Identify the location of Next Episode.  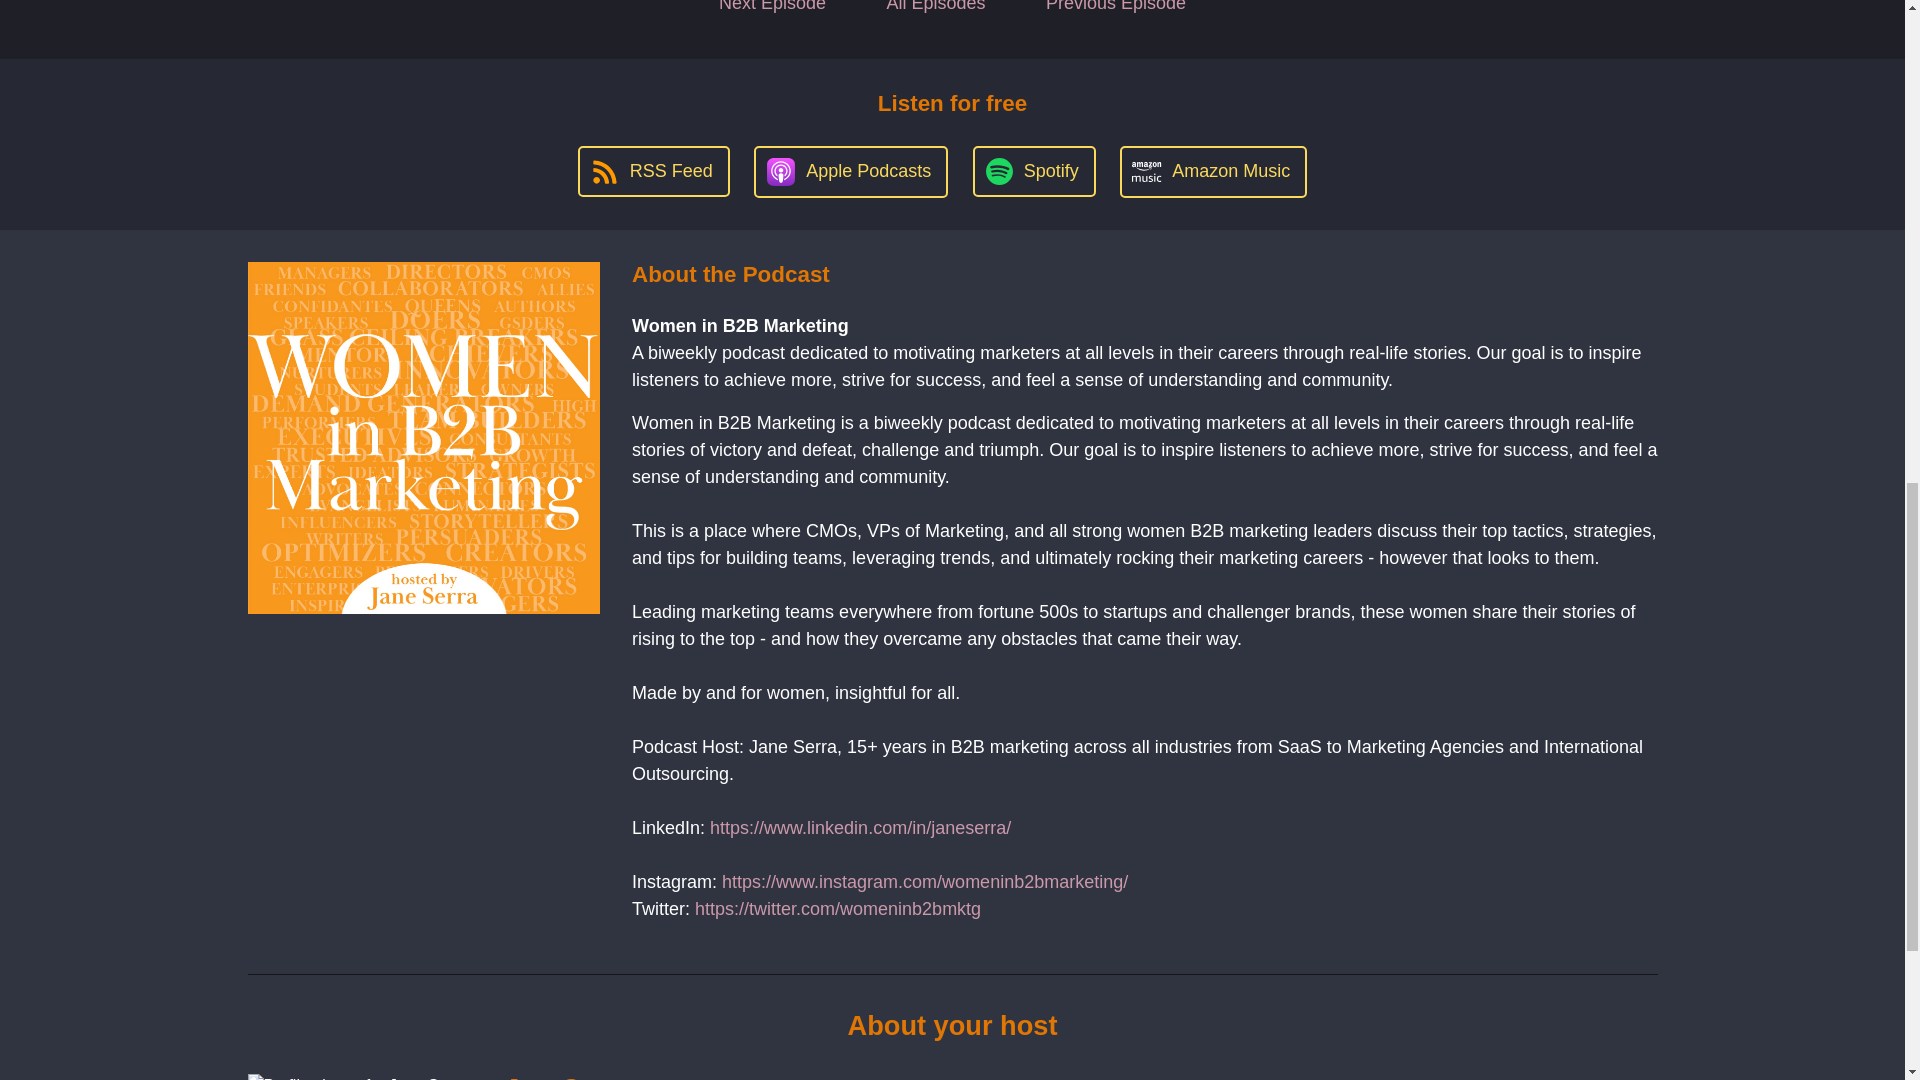
(772, 14).